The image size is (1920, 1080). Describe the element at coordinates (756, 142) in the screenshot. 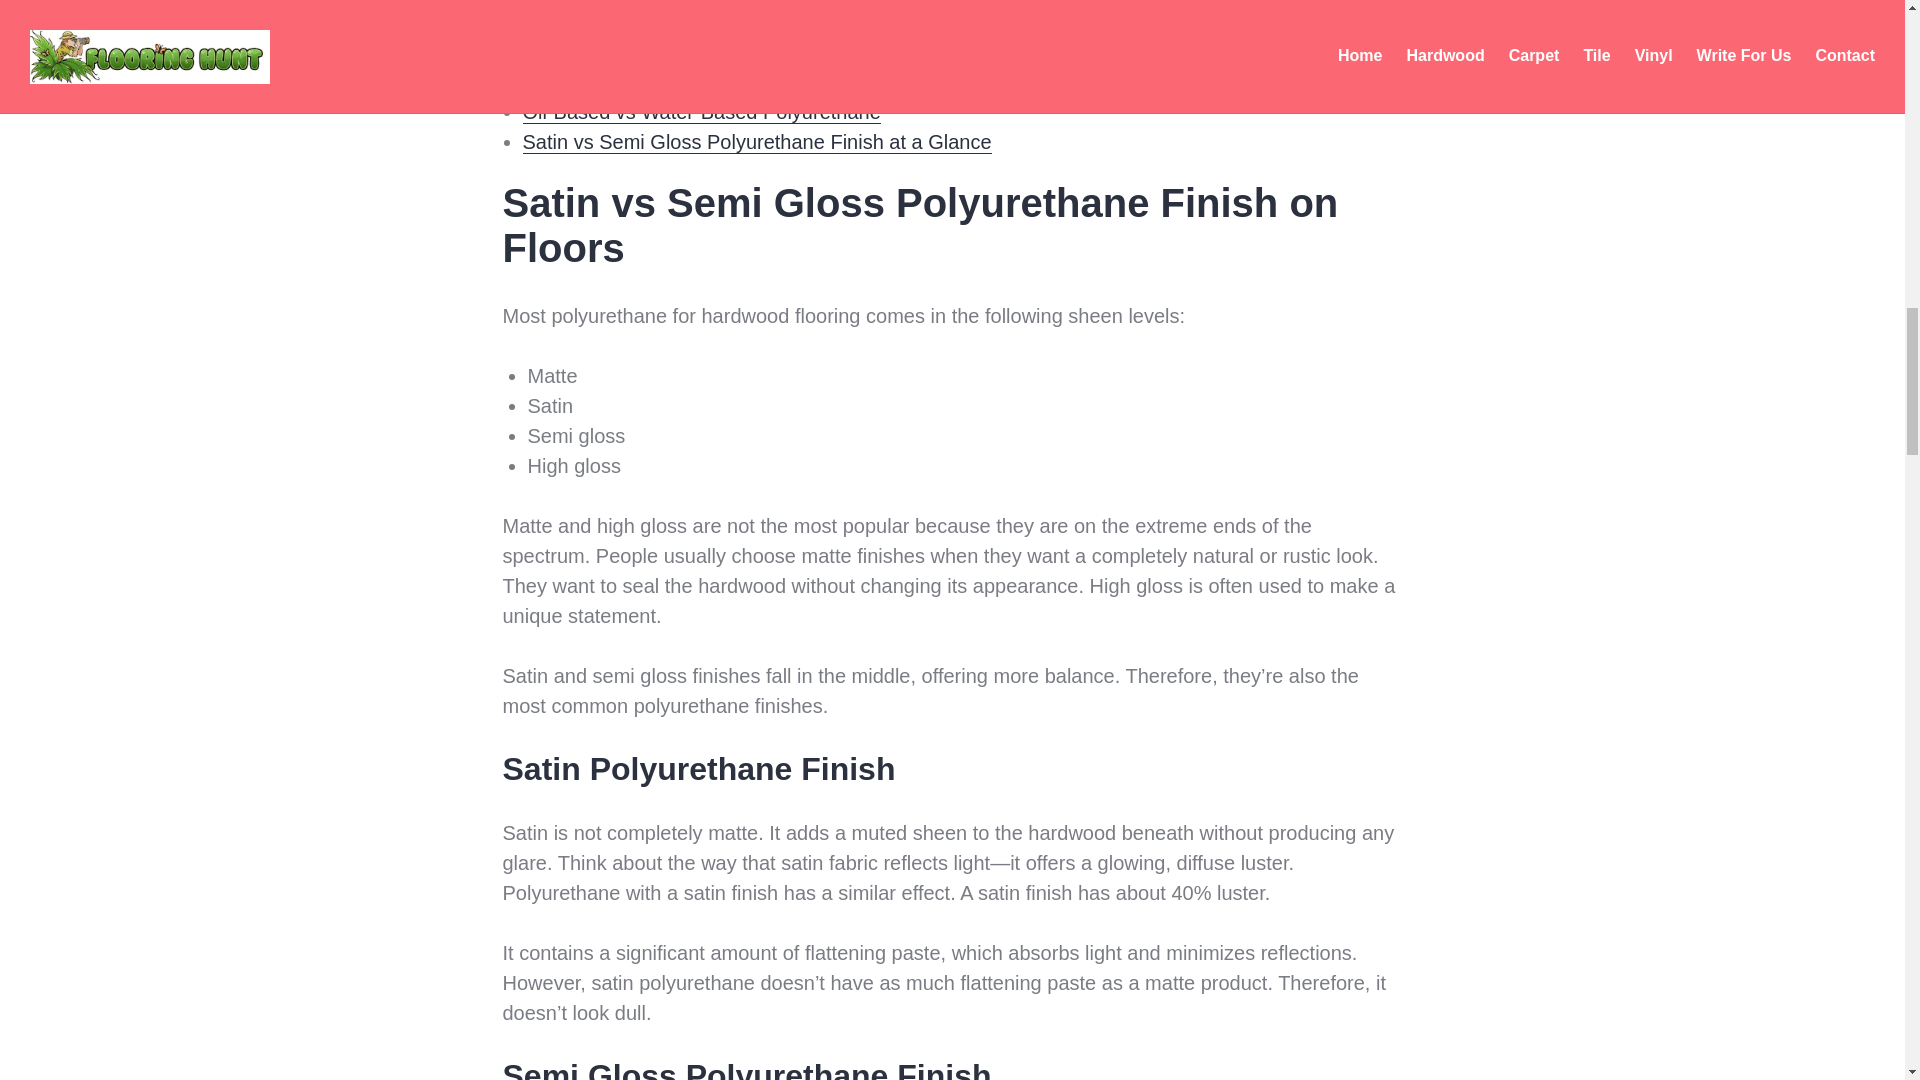

I see `Satin vs Semi Gloss Polyurethane Finish at a Glance` at that location.